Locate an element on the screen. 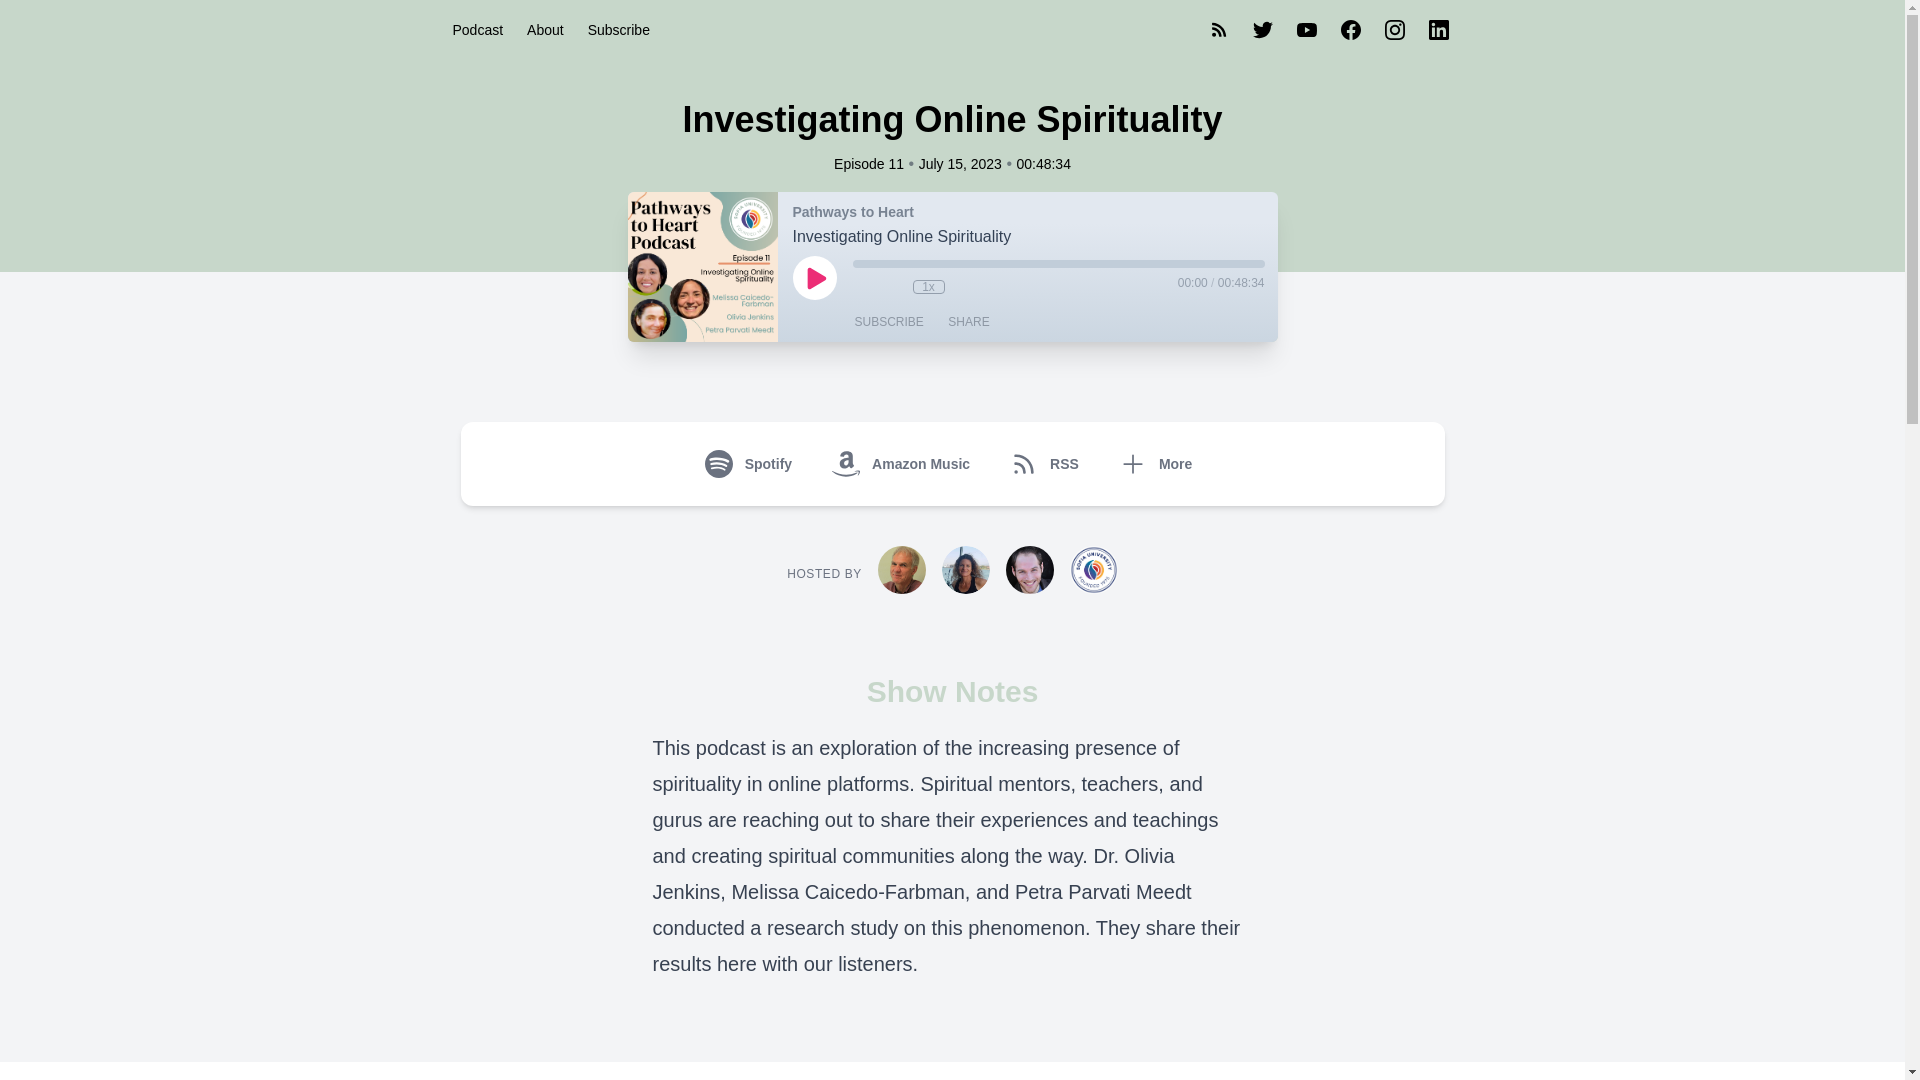 The image size is (1920, 1080). Subscribe is located at coordinates (619, 29).